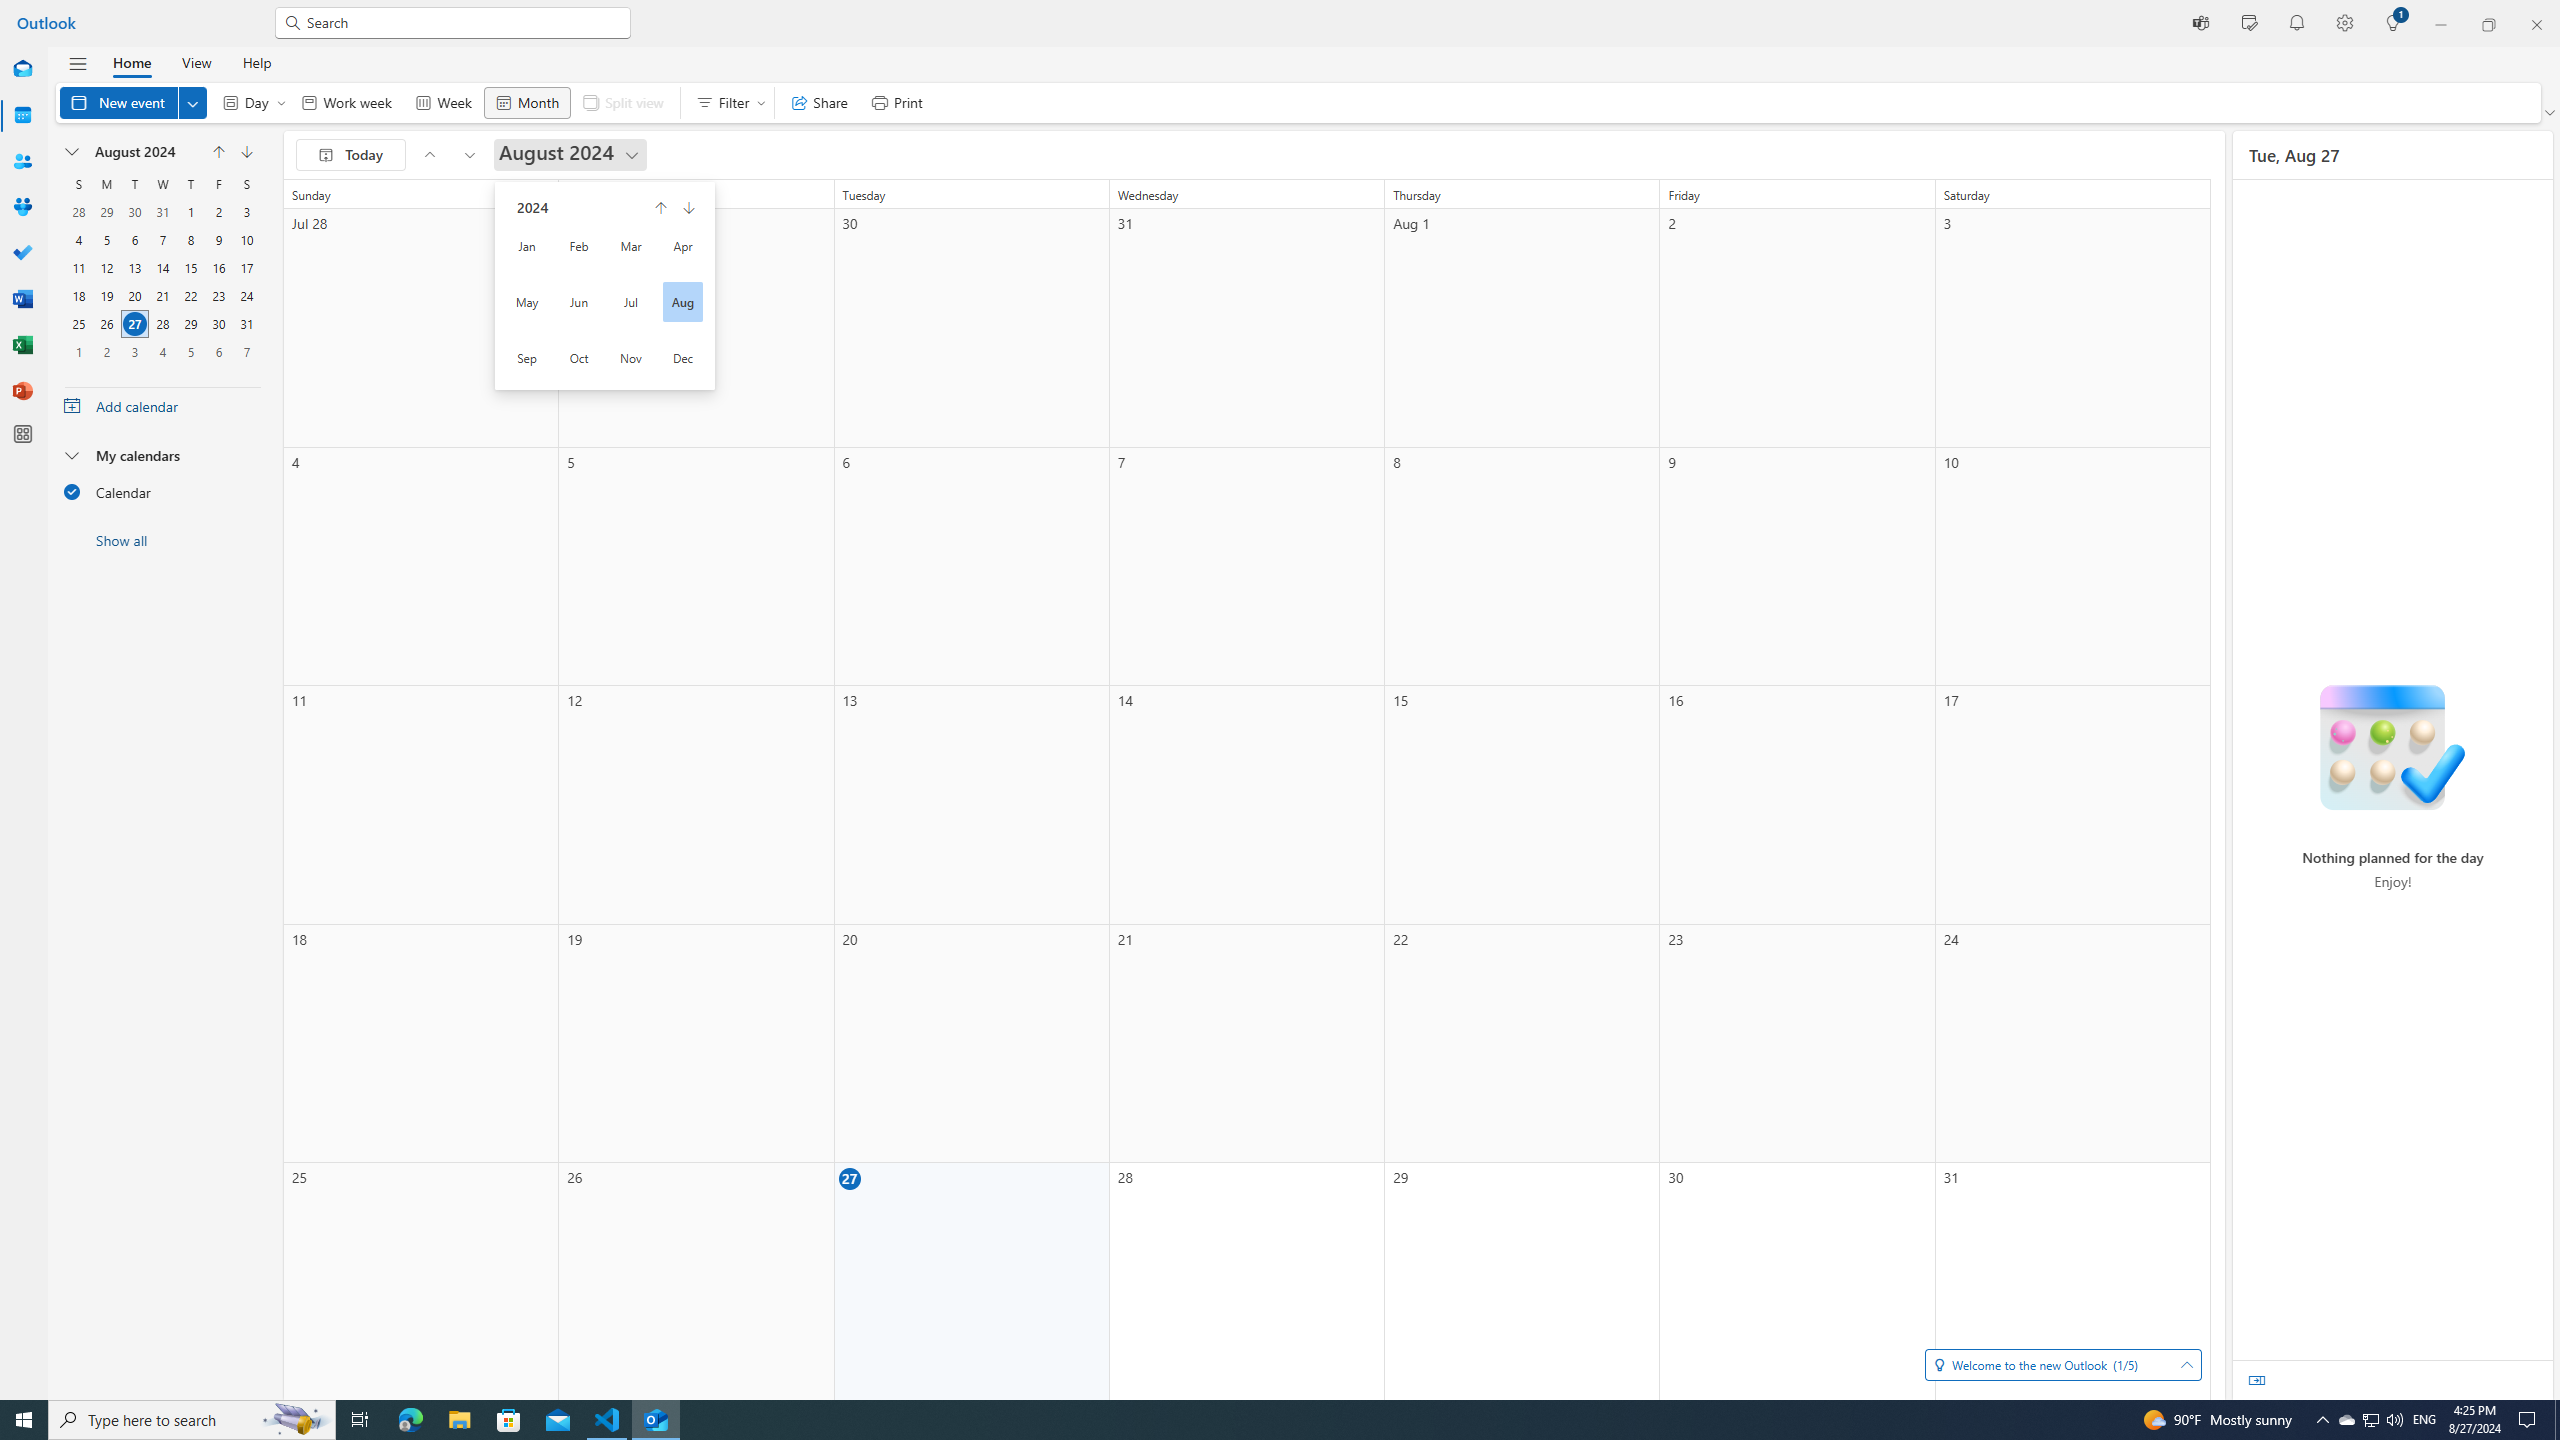 The image size is (2560, 1440). Describe the element at coordinates (218, 268) in the screenshot. I see `16, August, 2024` at that location.